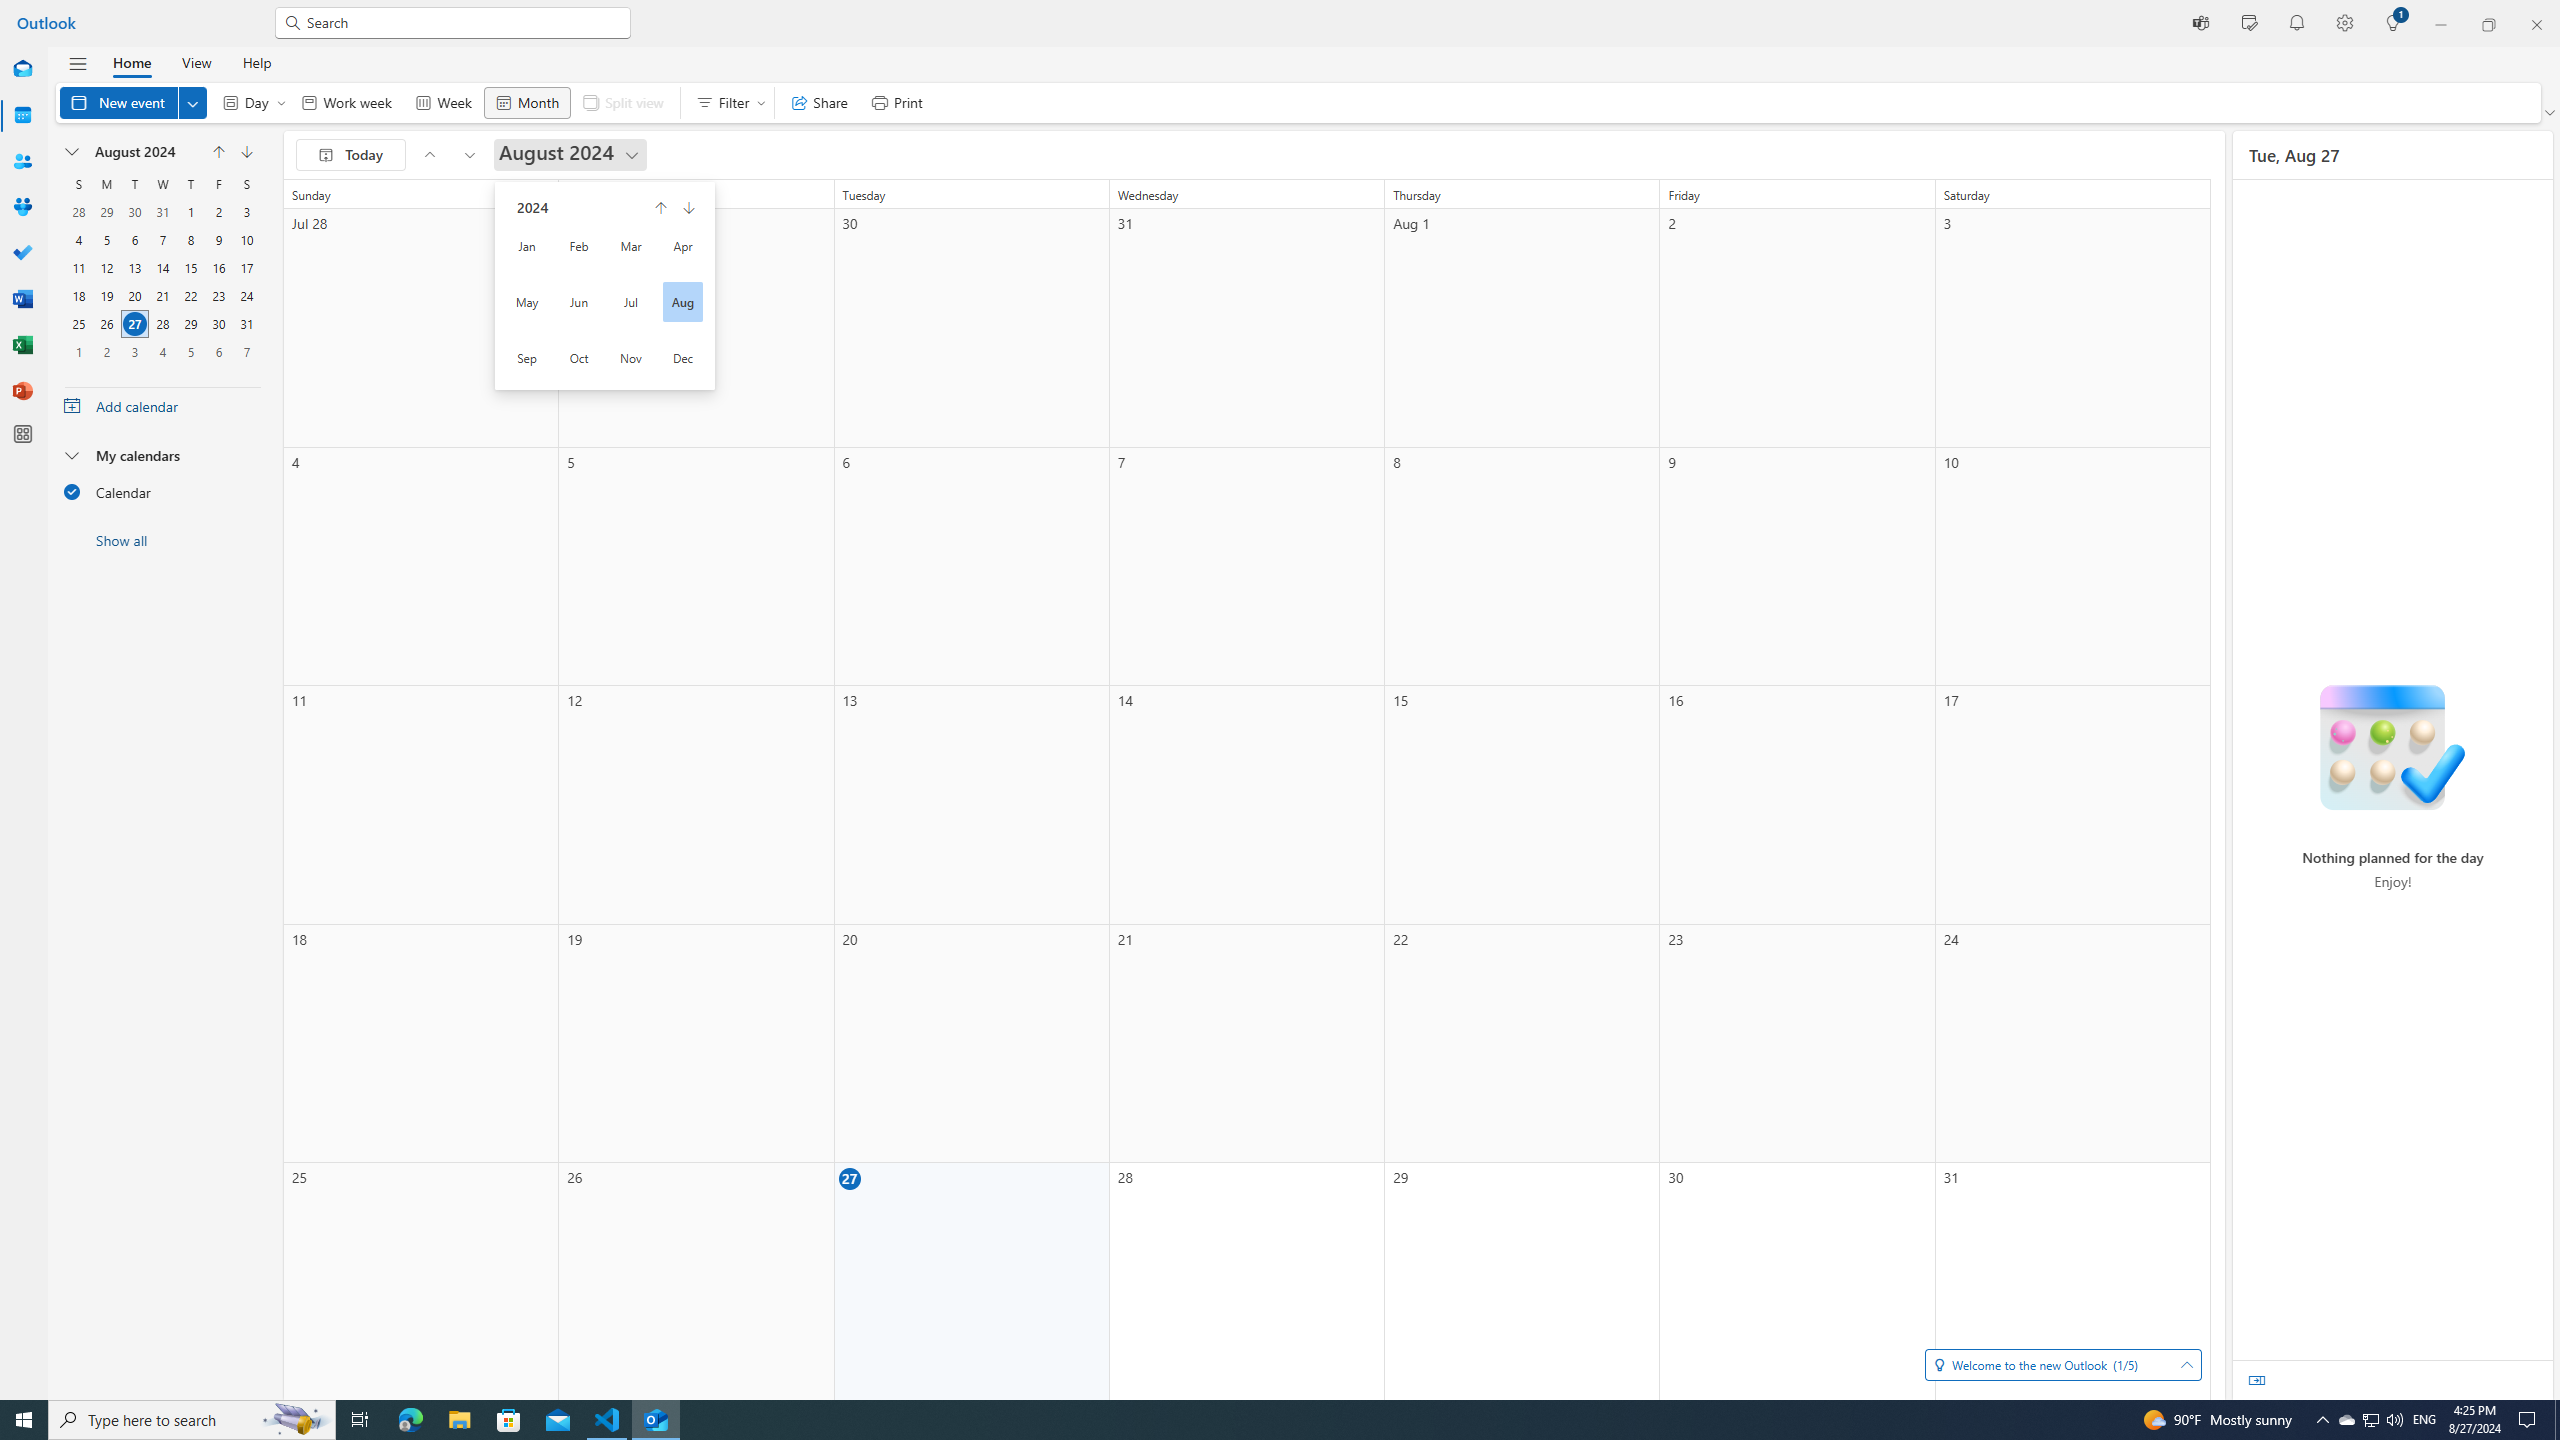 The image size is (2560, 1440). Describe the element at coordinates (218, 268) in the screenshot. I see `16, August, 2024` at that location.